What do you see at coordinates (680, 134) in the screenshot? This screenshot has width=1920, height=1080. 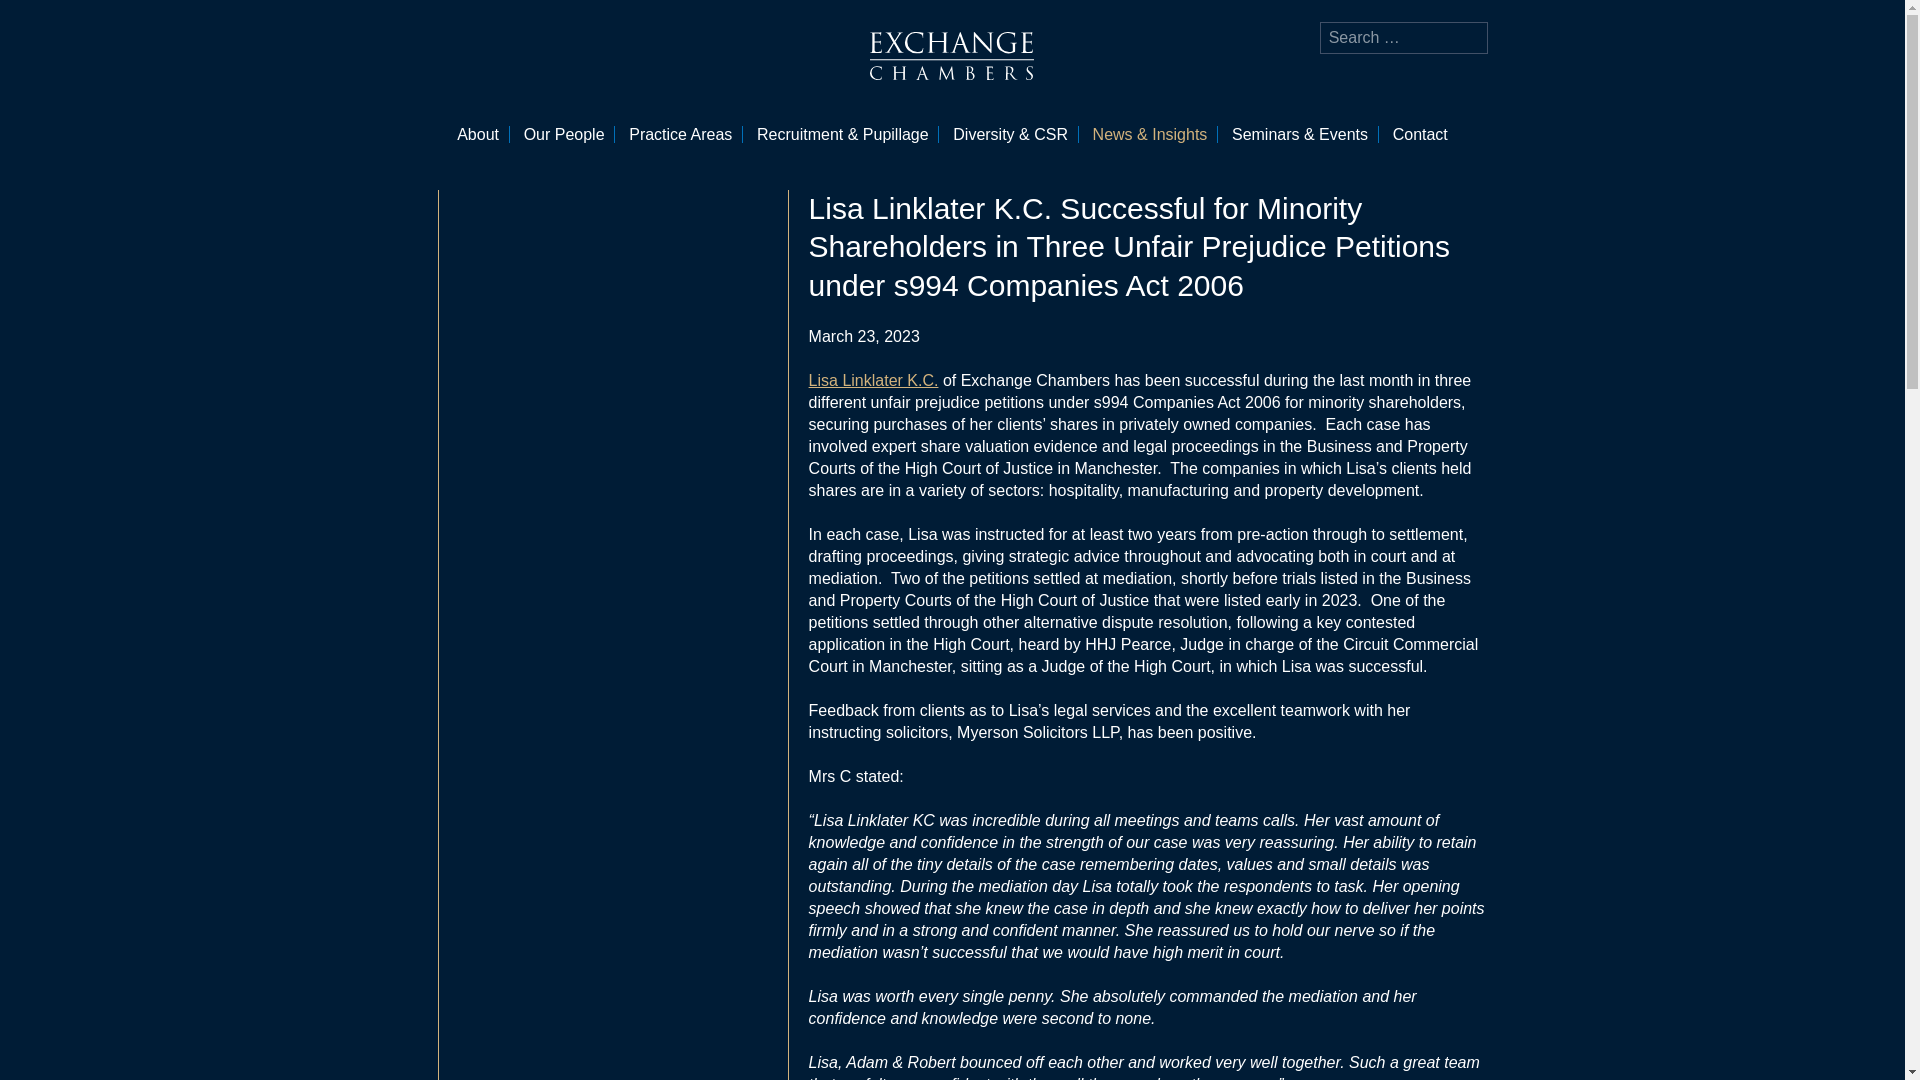 I see `Practice Areas` at bounding box center [680, 134].